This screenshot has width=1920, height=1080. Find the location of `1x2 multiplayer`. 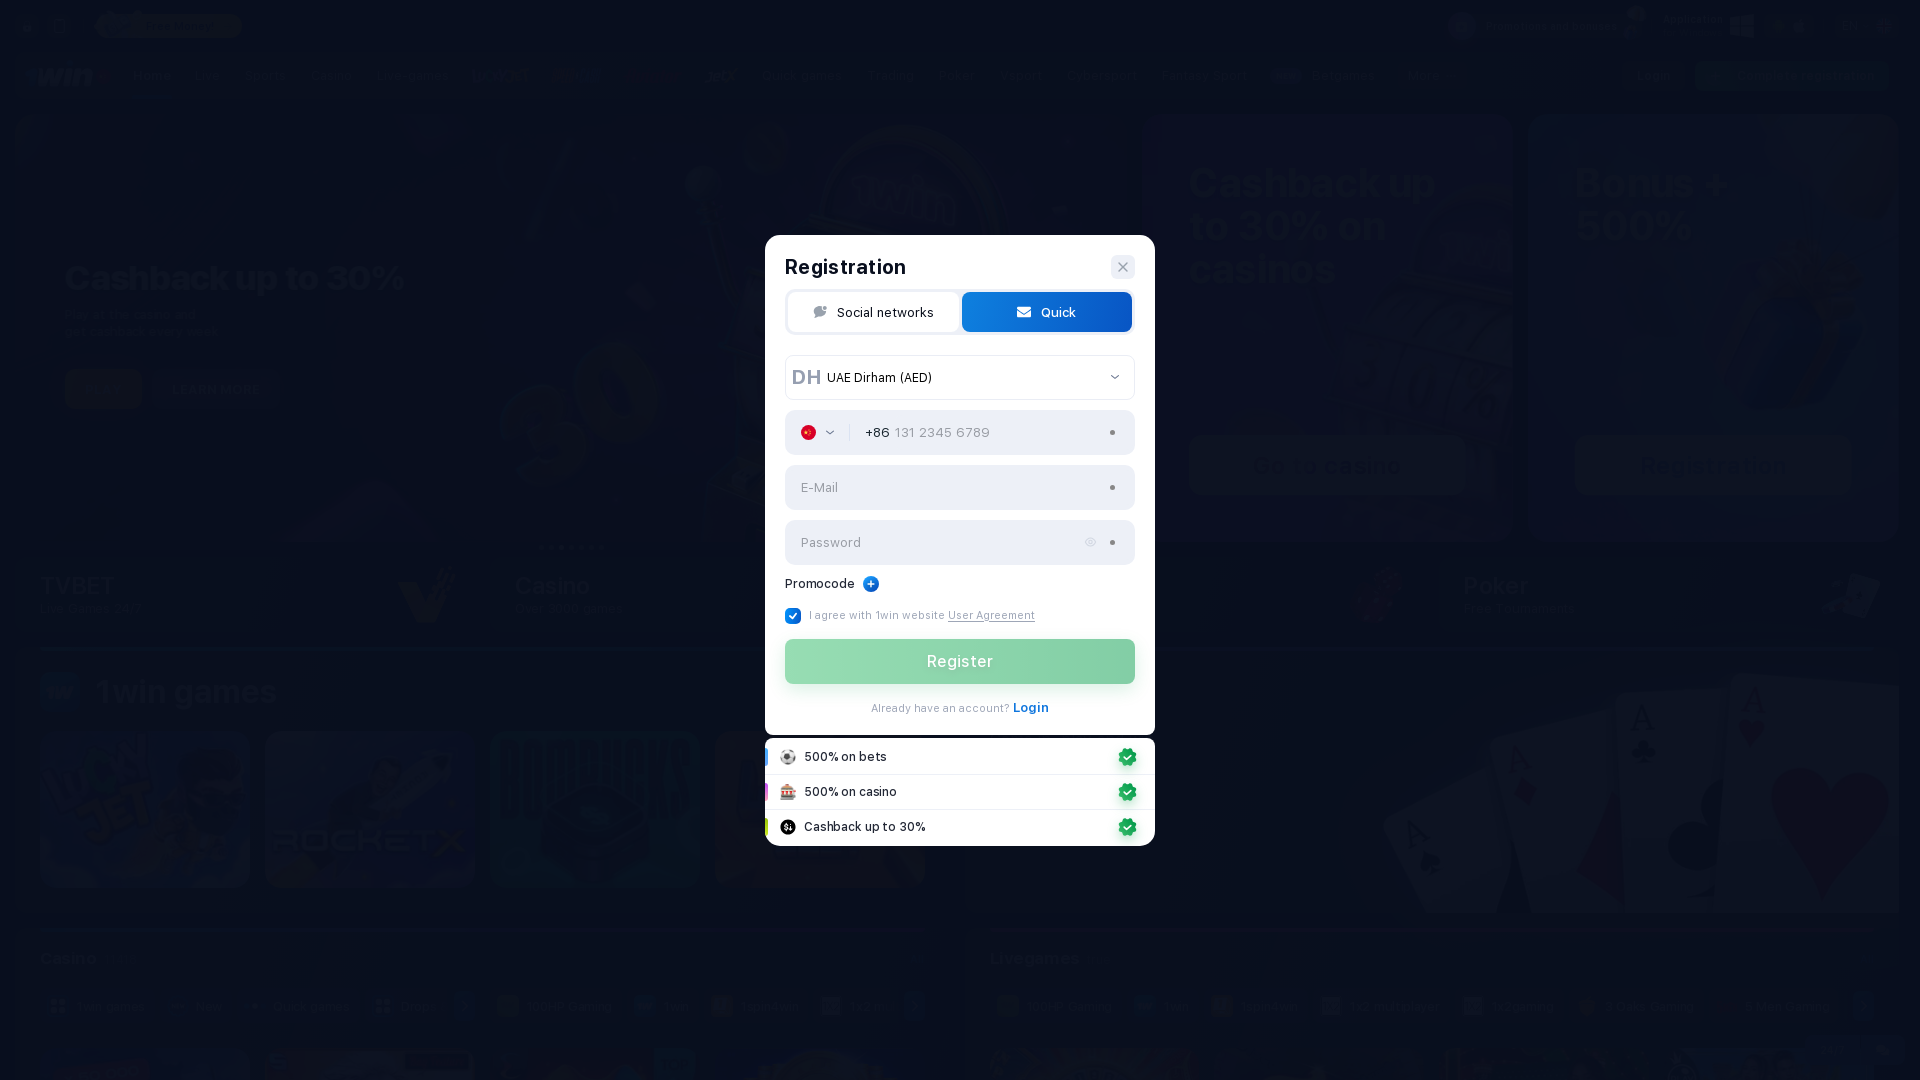

1x2 multiplayer is located at coordinates (1382, 1006).